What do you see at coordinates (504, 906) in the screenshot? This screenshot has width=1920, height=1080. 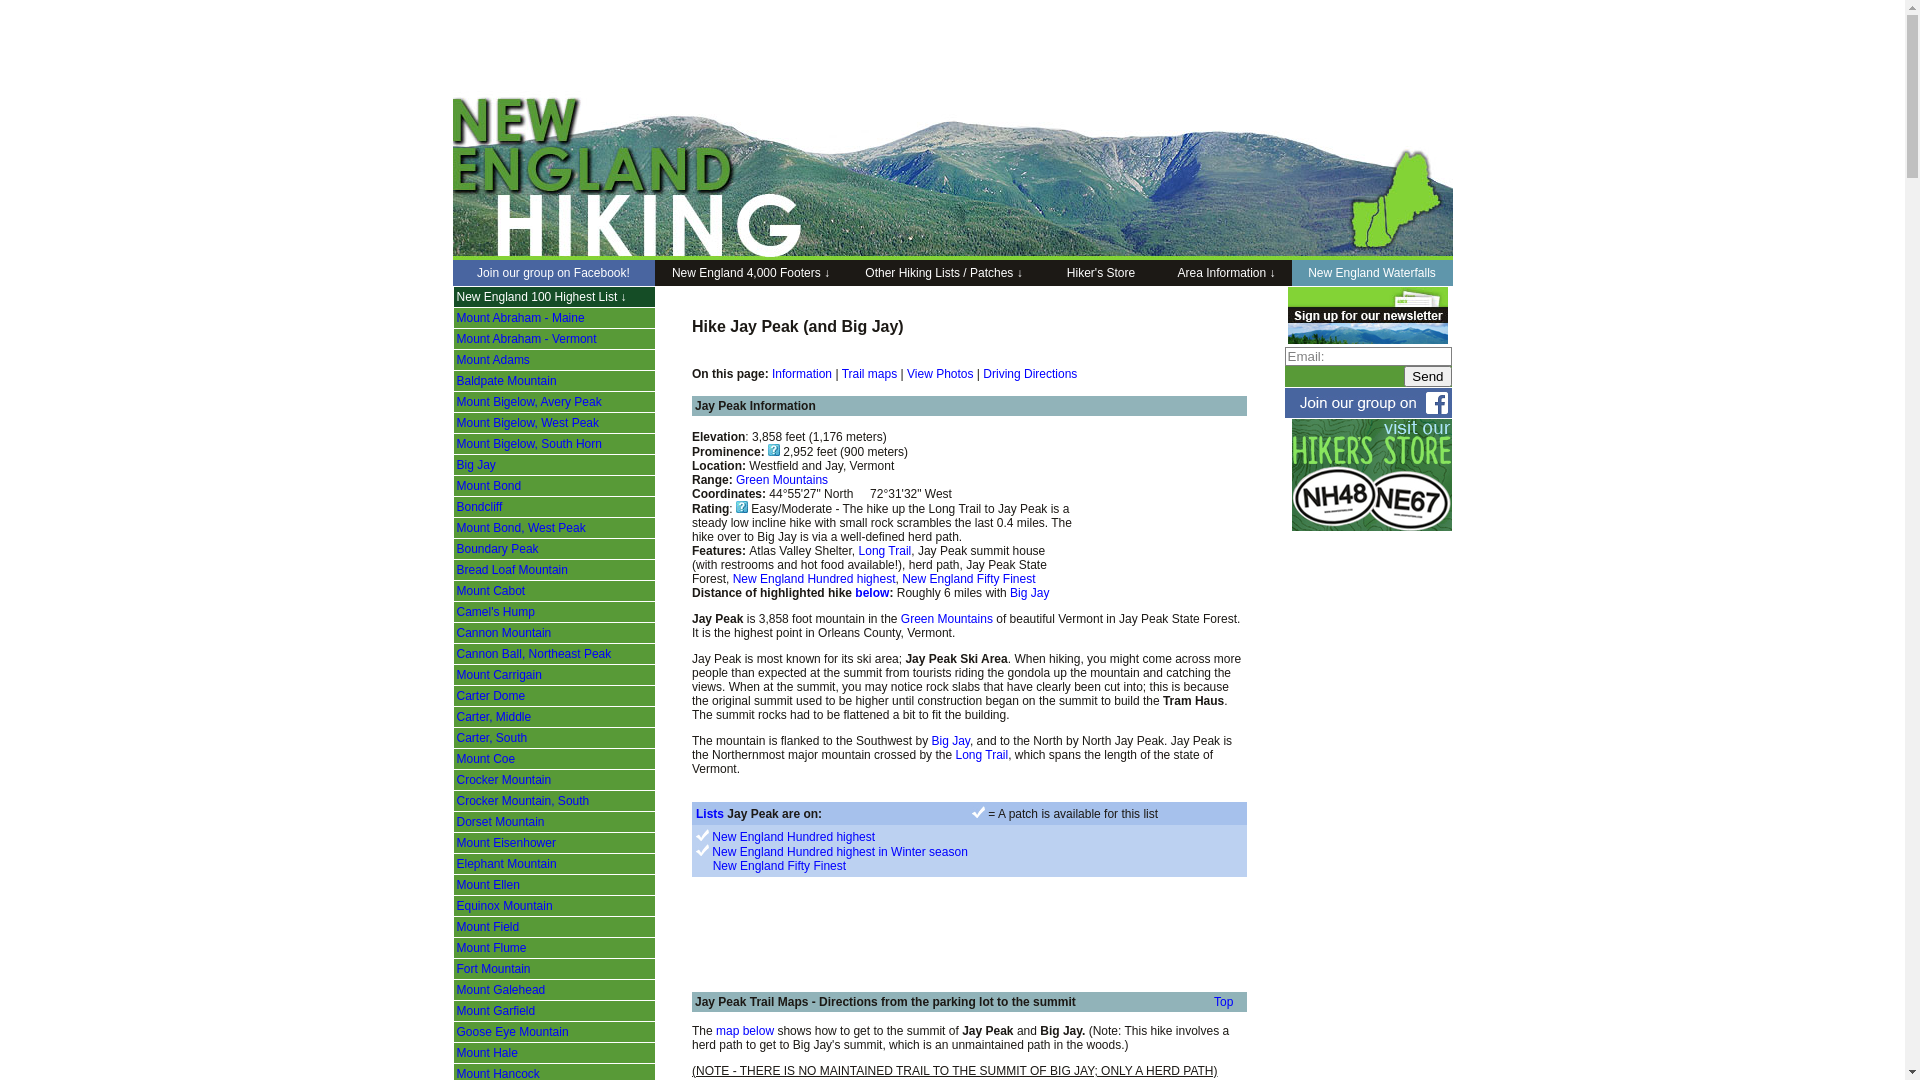 I see `Equinox Mountain` at bounding box center [504, 906].